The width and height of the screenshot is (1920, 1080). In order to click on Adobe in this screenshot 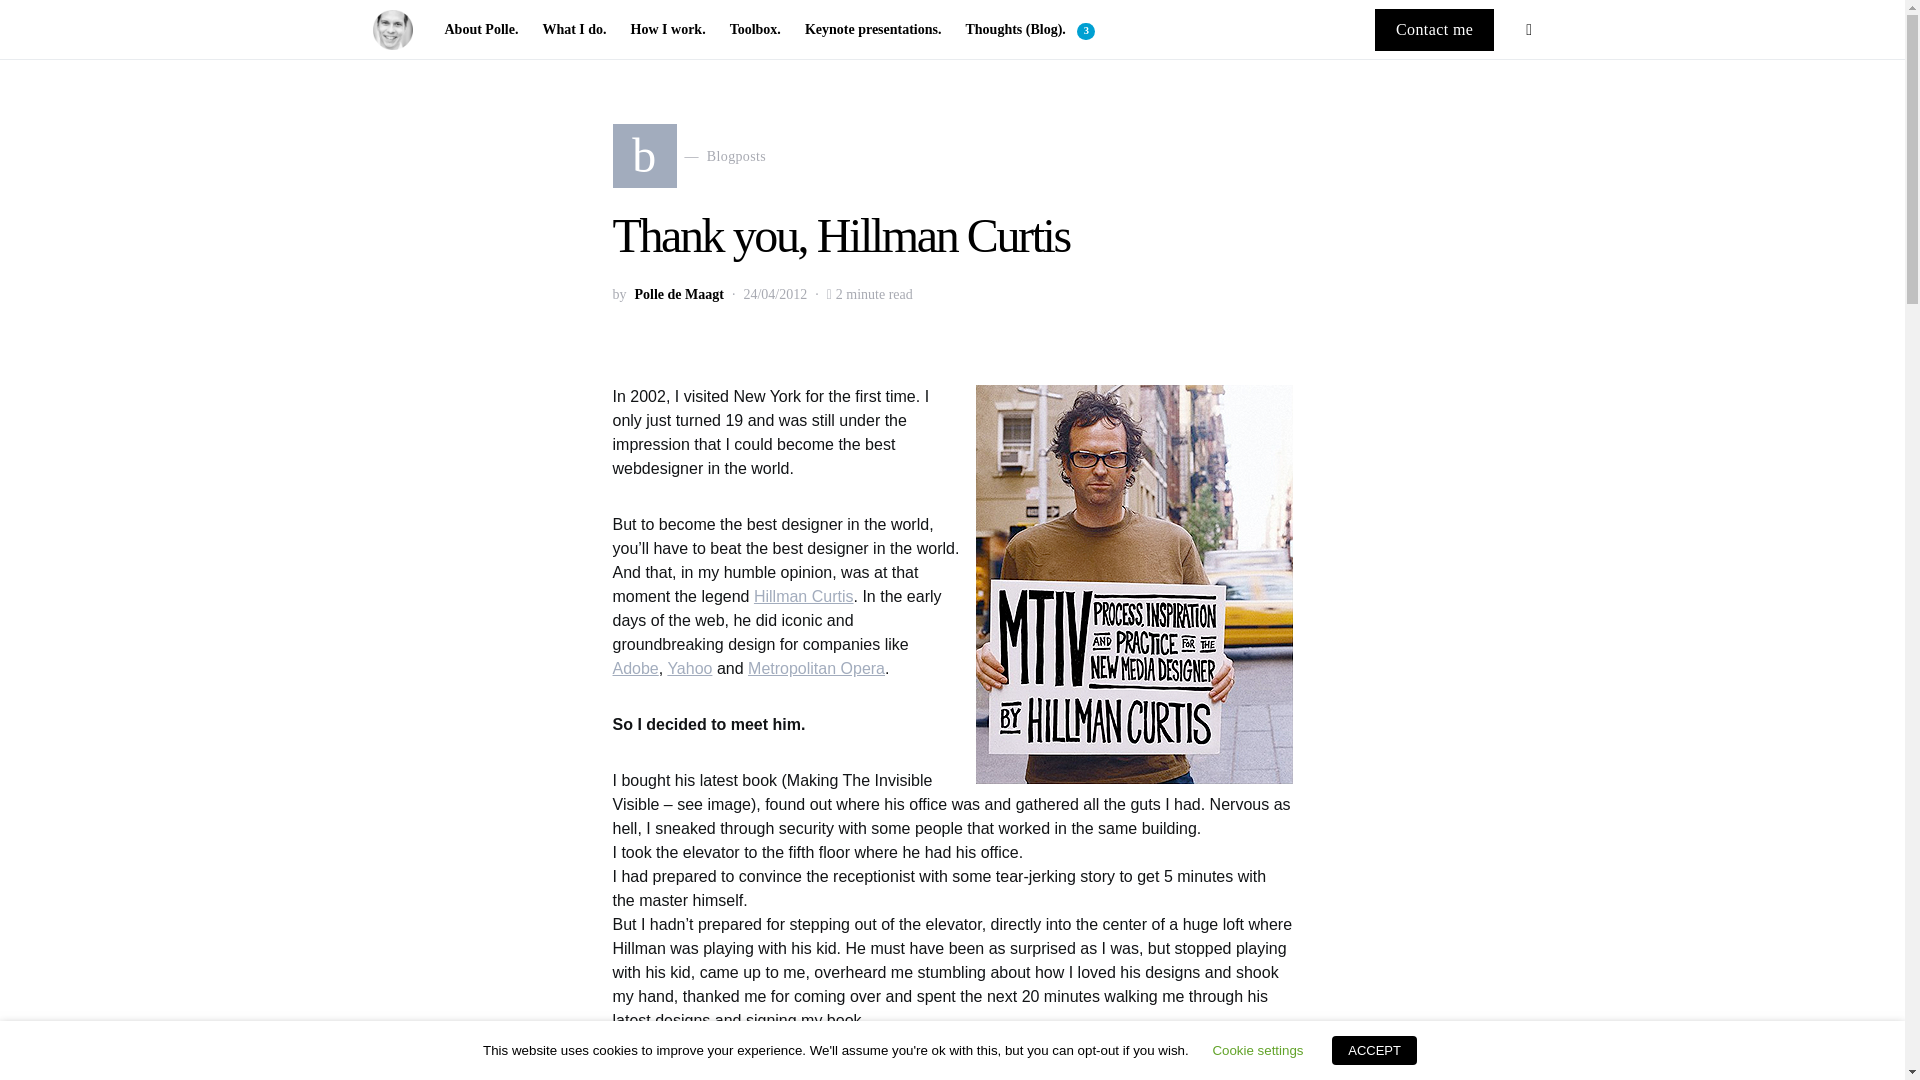, I will do `click(816, 668)`.